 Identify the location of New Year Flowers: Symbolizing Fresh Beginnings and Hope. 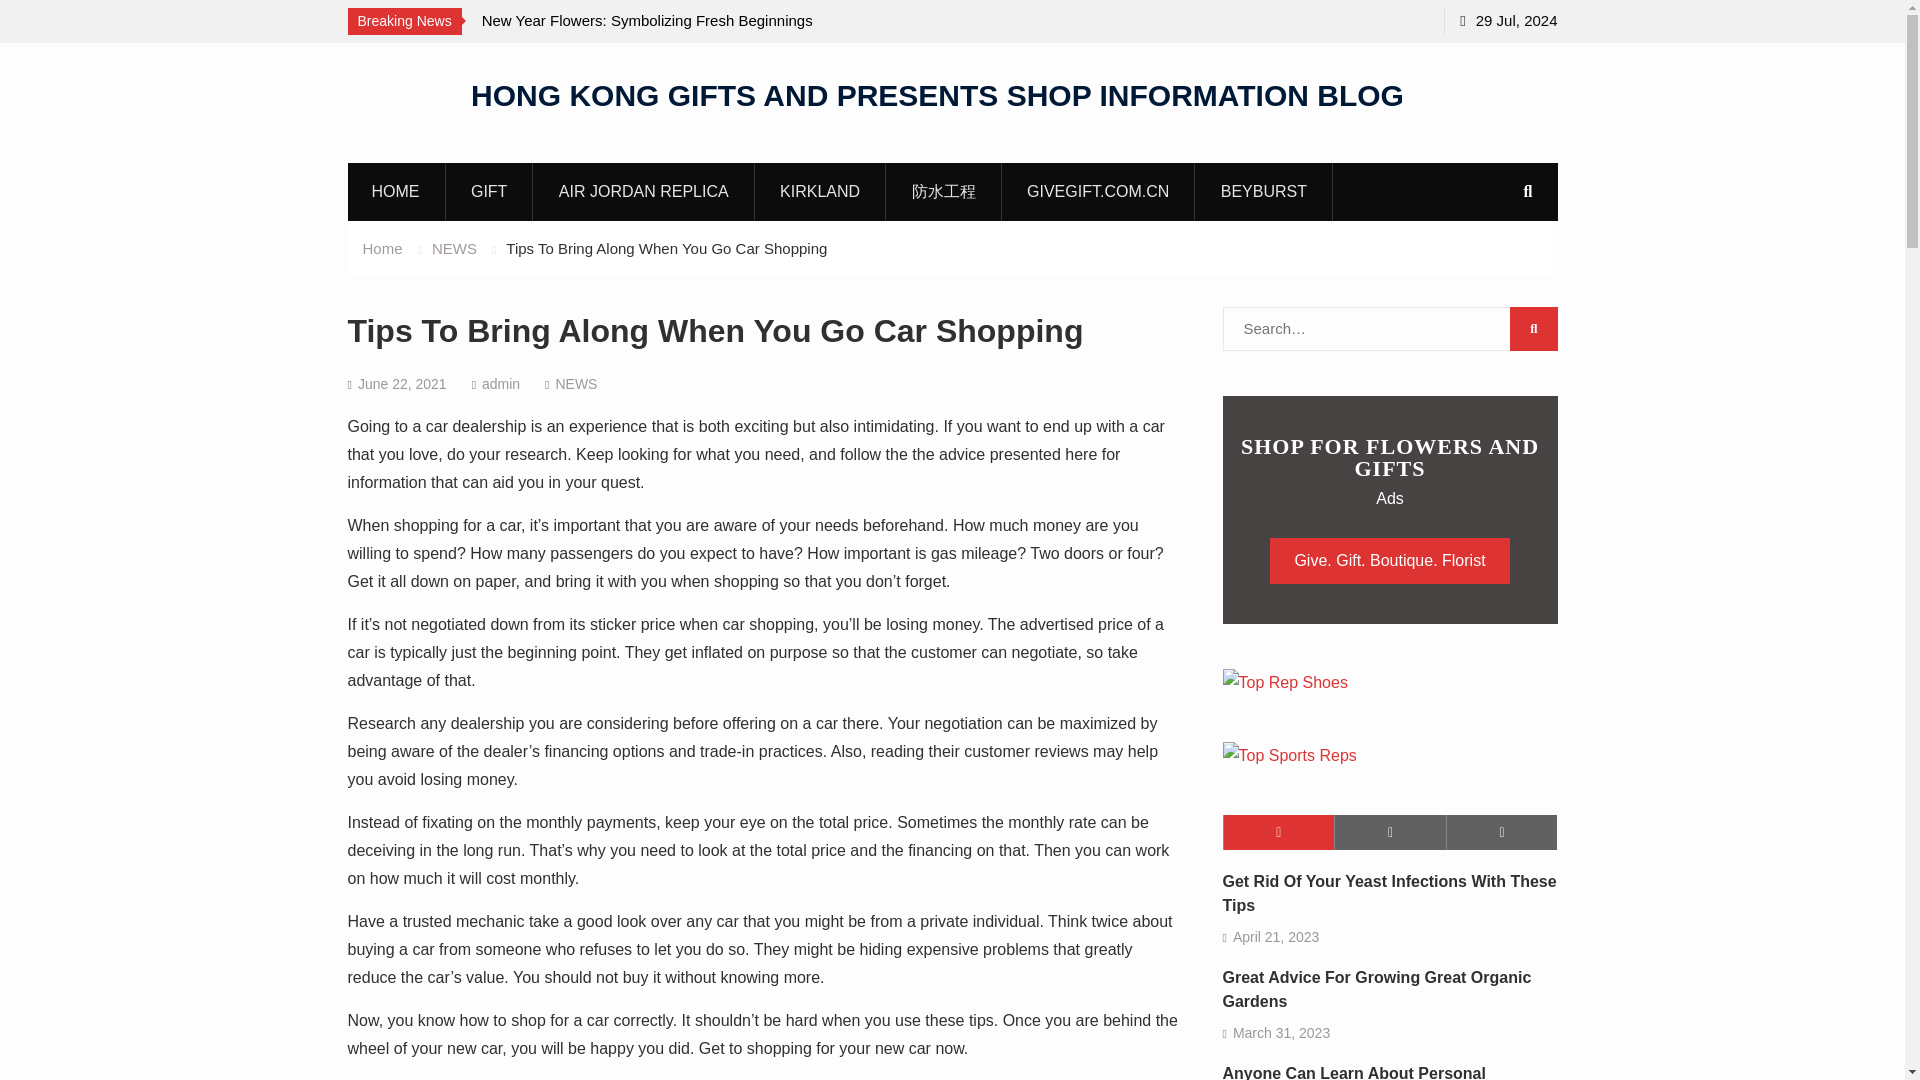
(662, 34).